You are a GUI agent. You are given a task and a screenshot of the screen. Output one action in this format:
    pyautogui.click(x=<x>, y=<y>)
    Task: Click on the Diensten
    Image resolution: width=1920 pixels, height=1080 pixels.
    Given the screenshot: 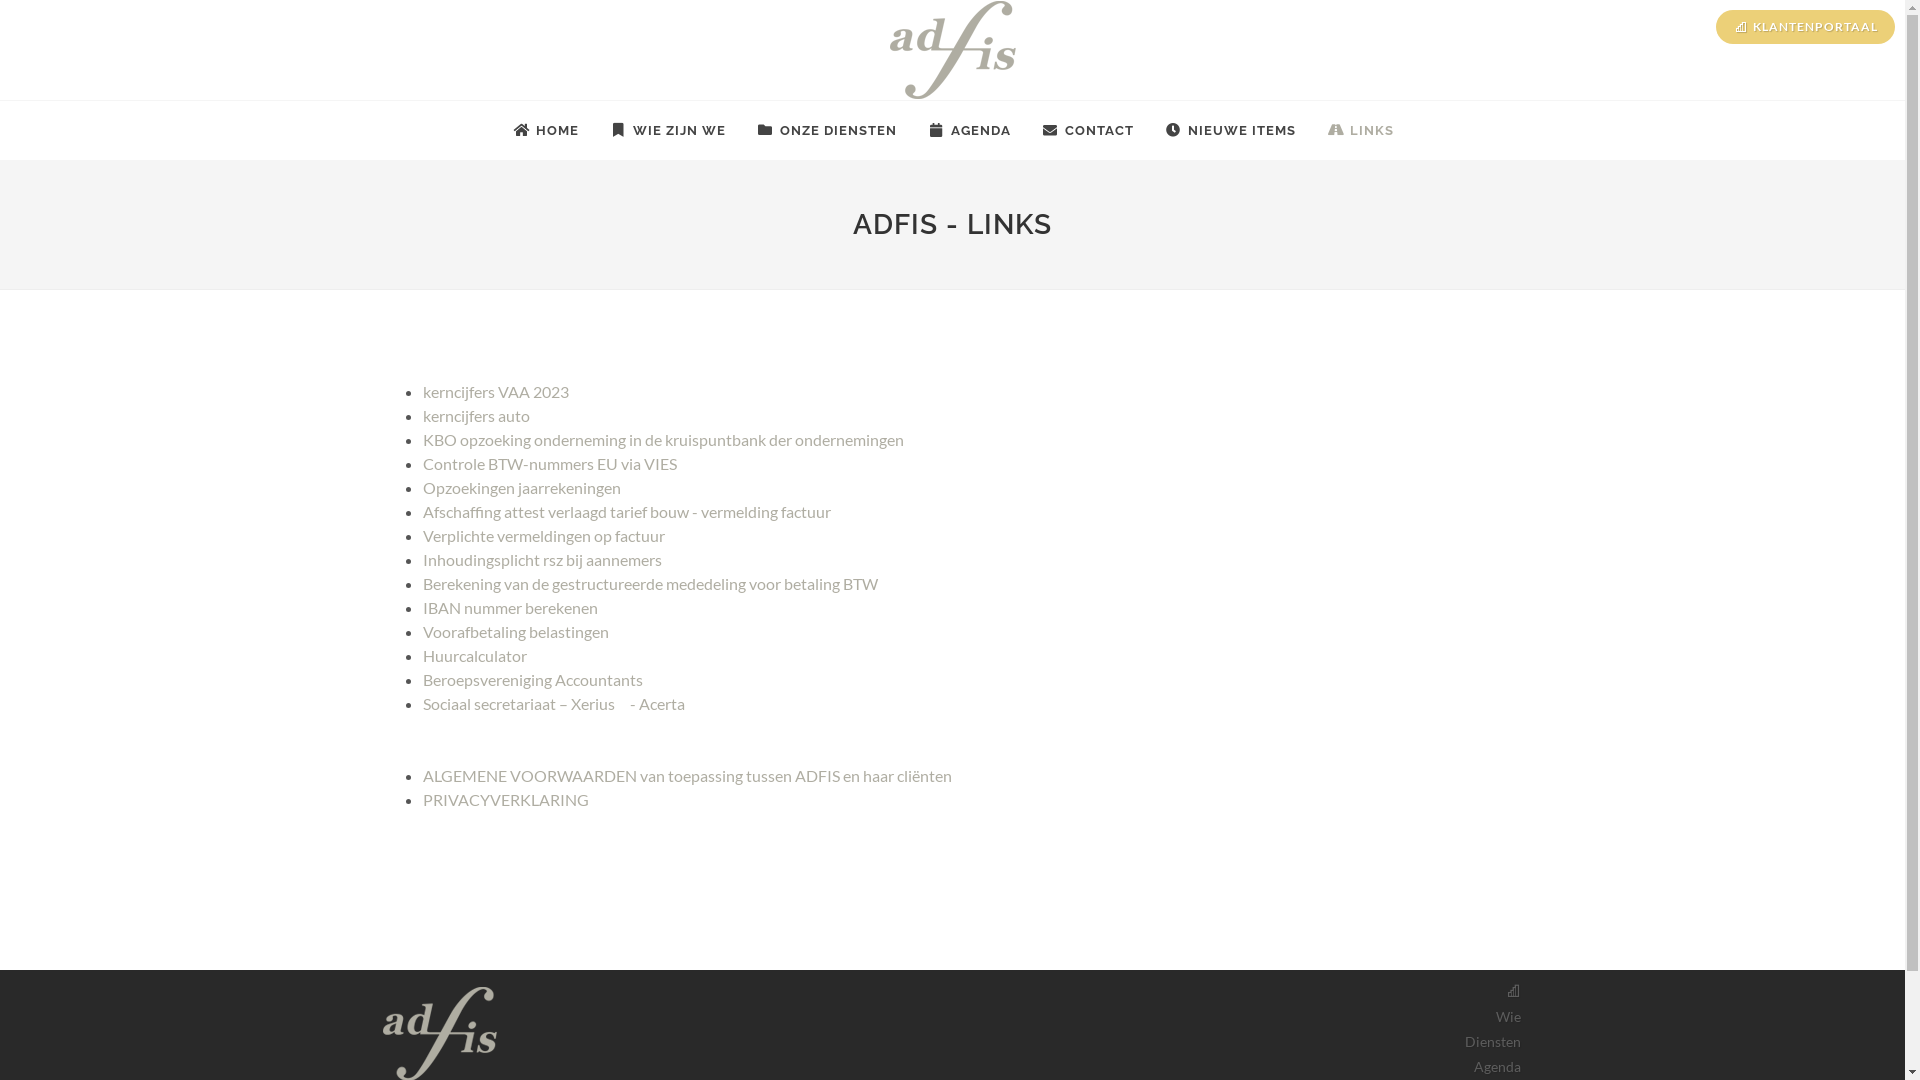 What is the action you would take?
    pyautogui.click(x=1492, y=1042)
    